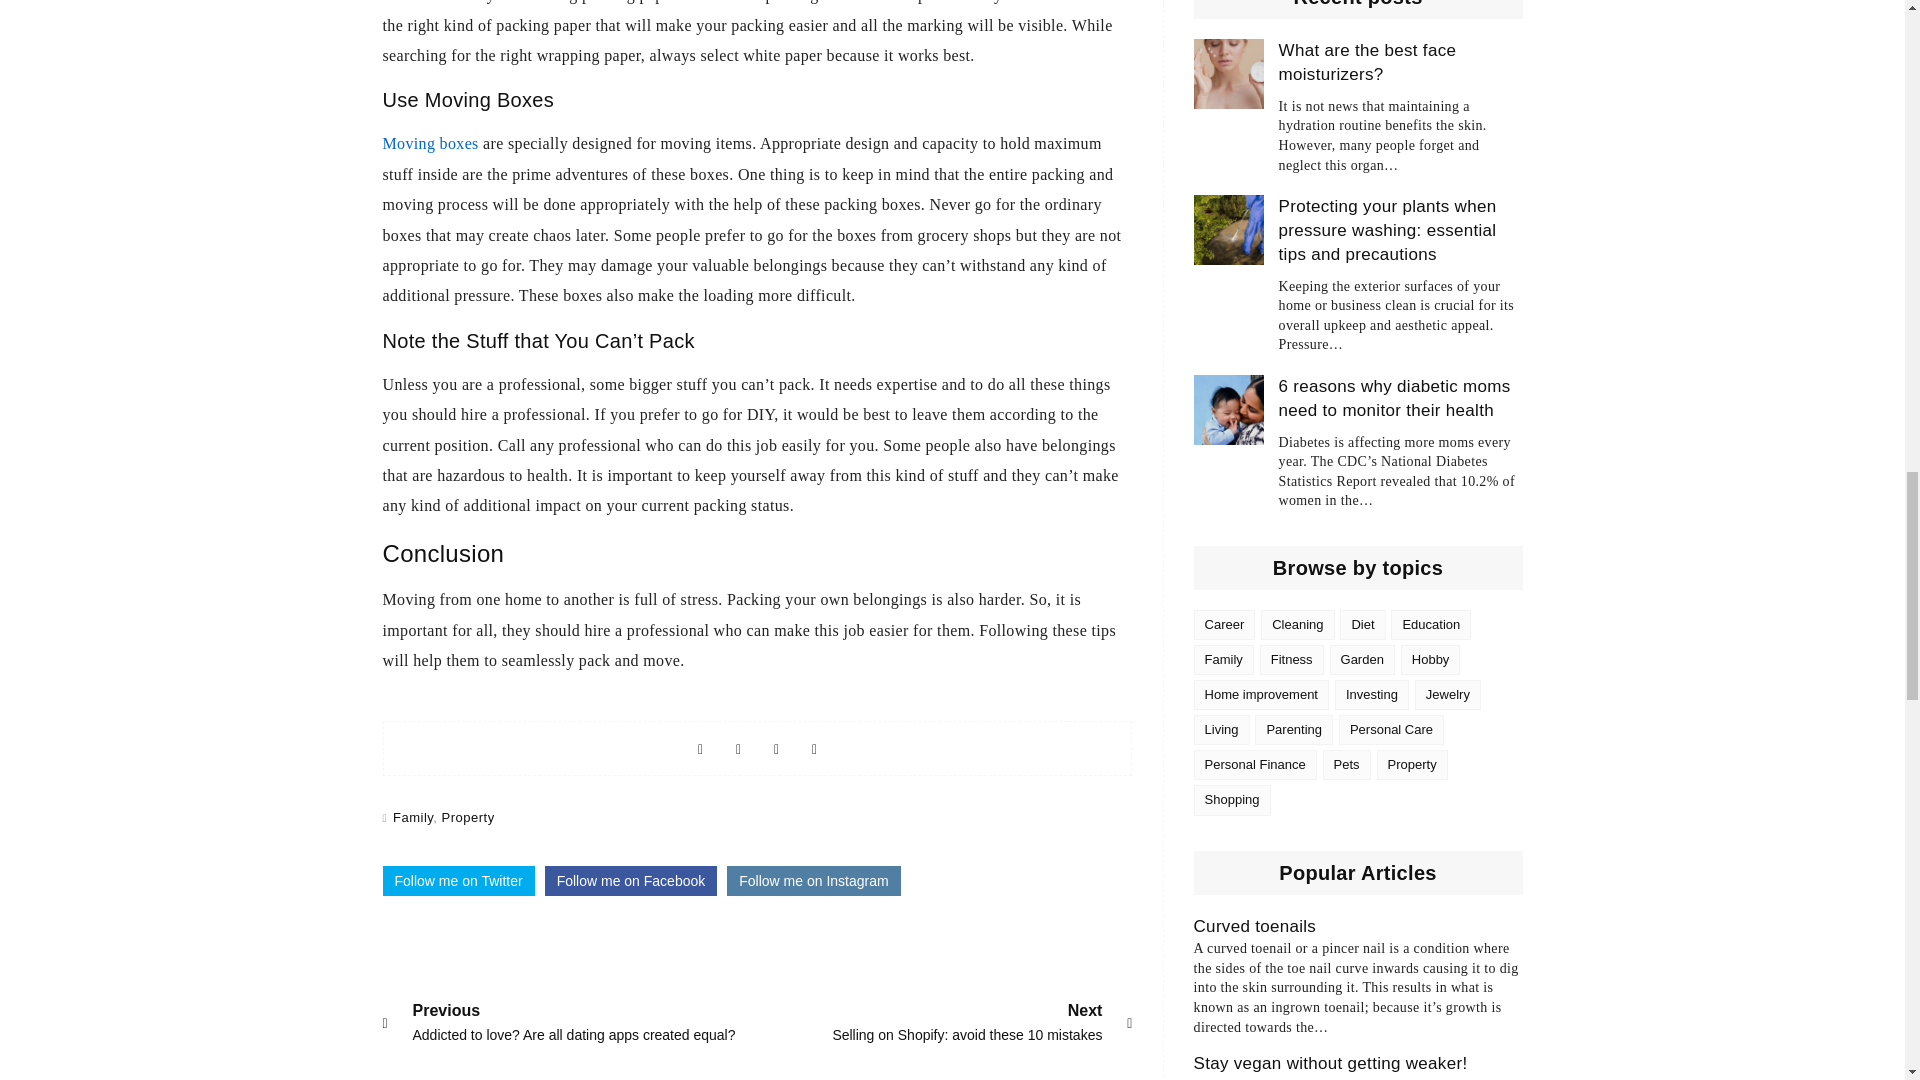  What do you see at coordinates (458, 881) in the screenshot?
I see `Share on Twitter` at bounding box center [458, 881].